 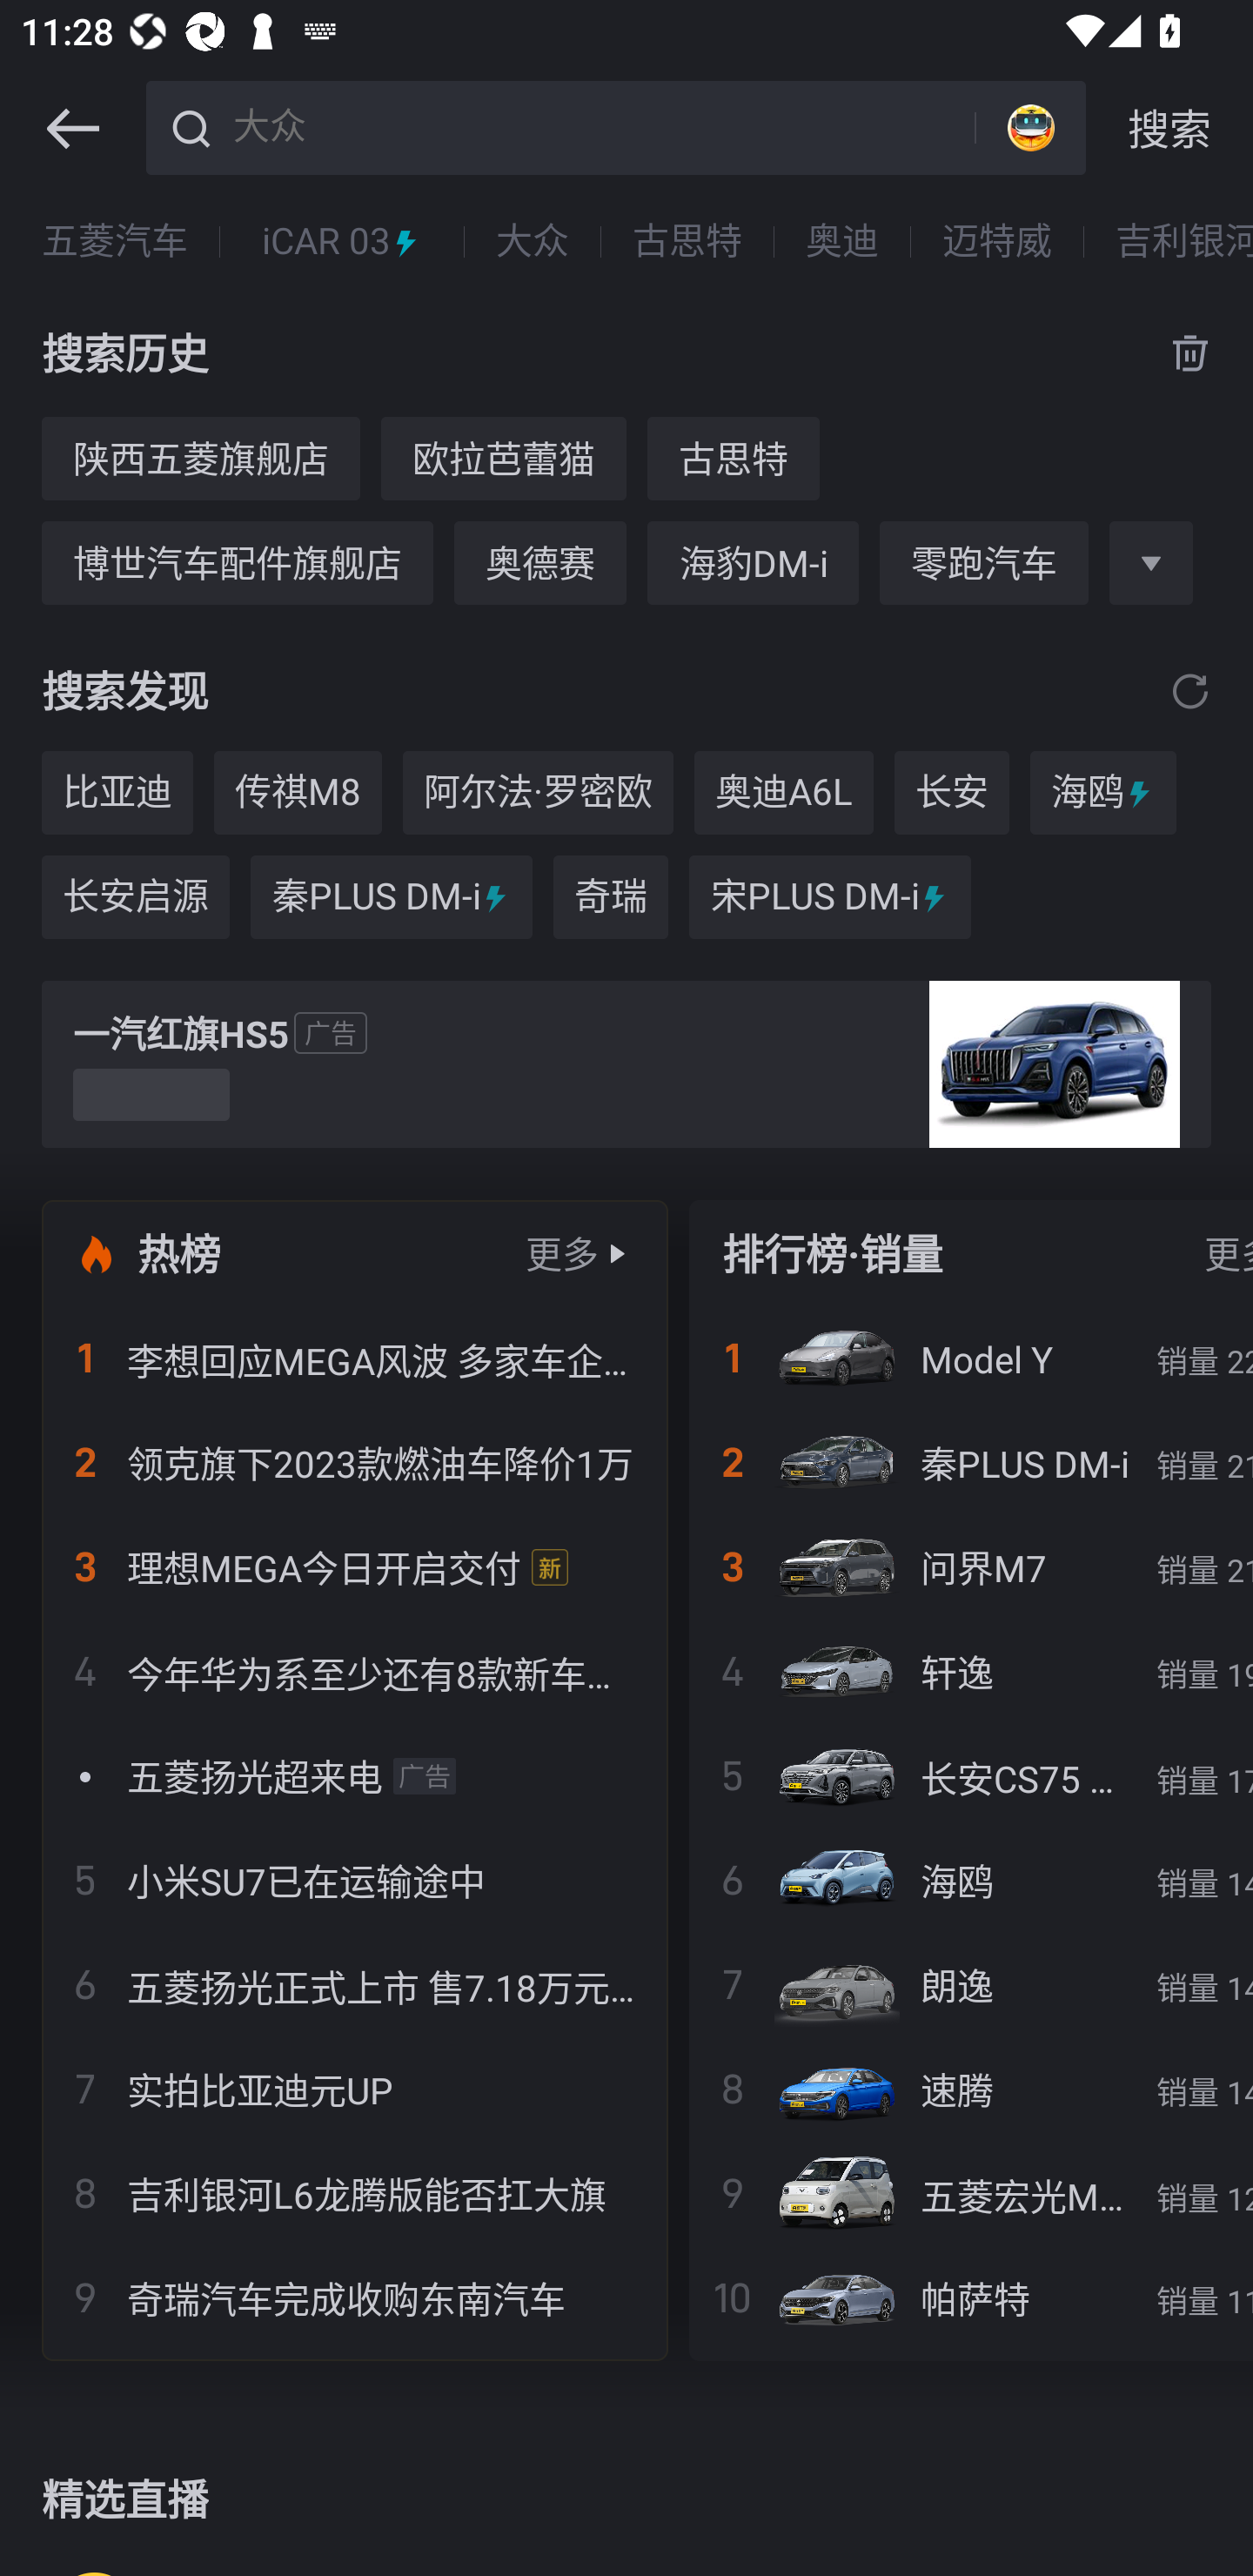 I want to click on 奇瑞, so click(x=611, y=897).